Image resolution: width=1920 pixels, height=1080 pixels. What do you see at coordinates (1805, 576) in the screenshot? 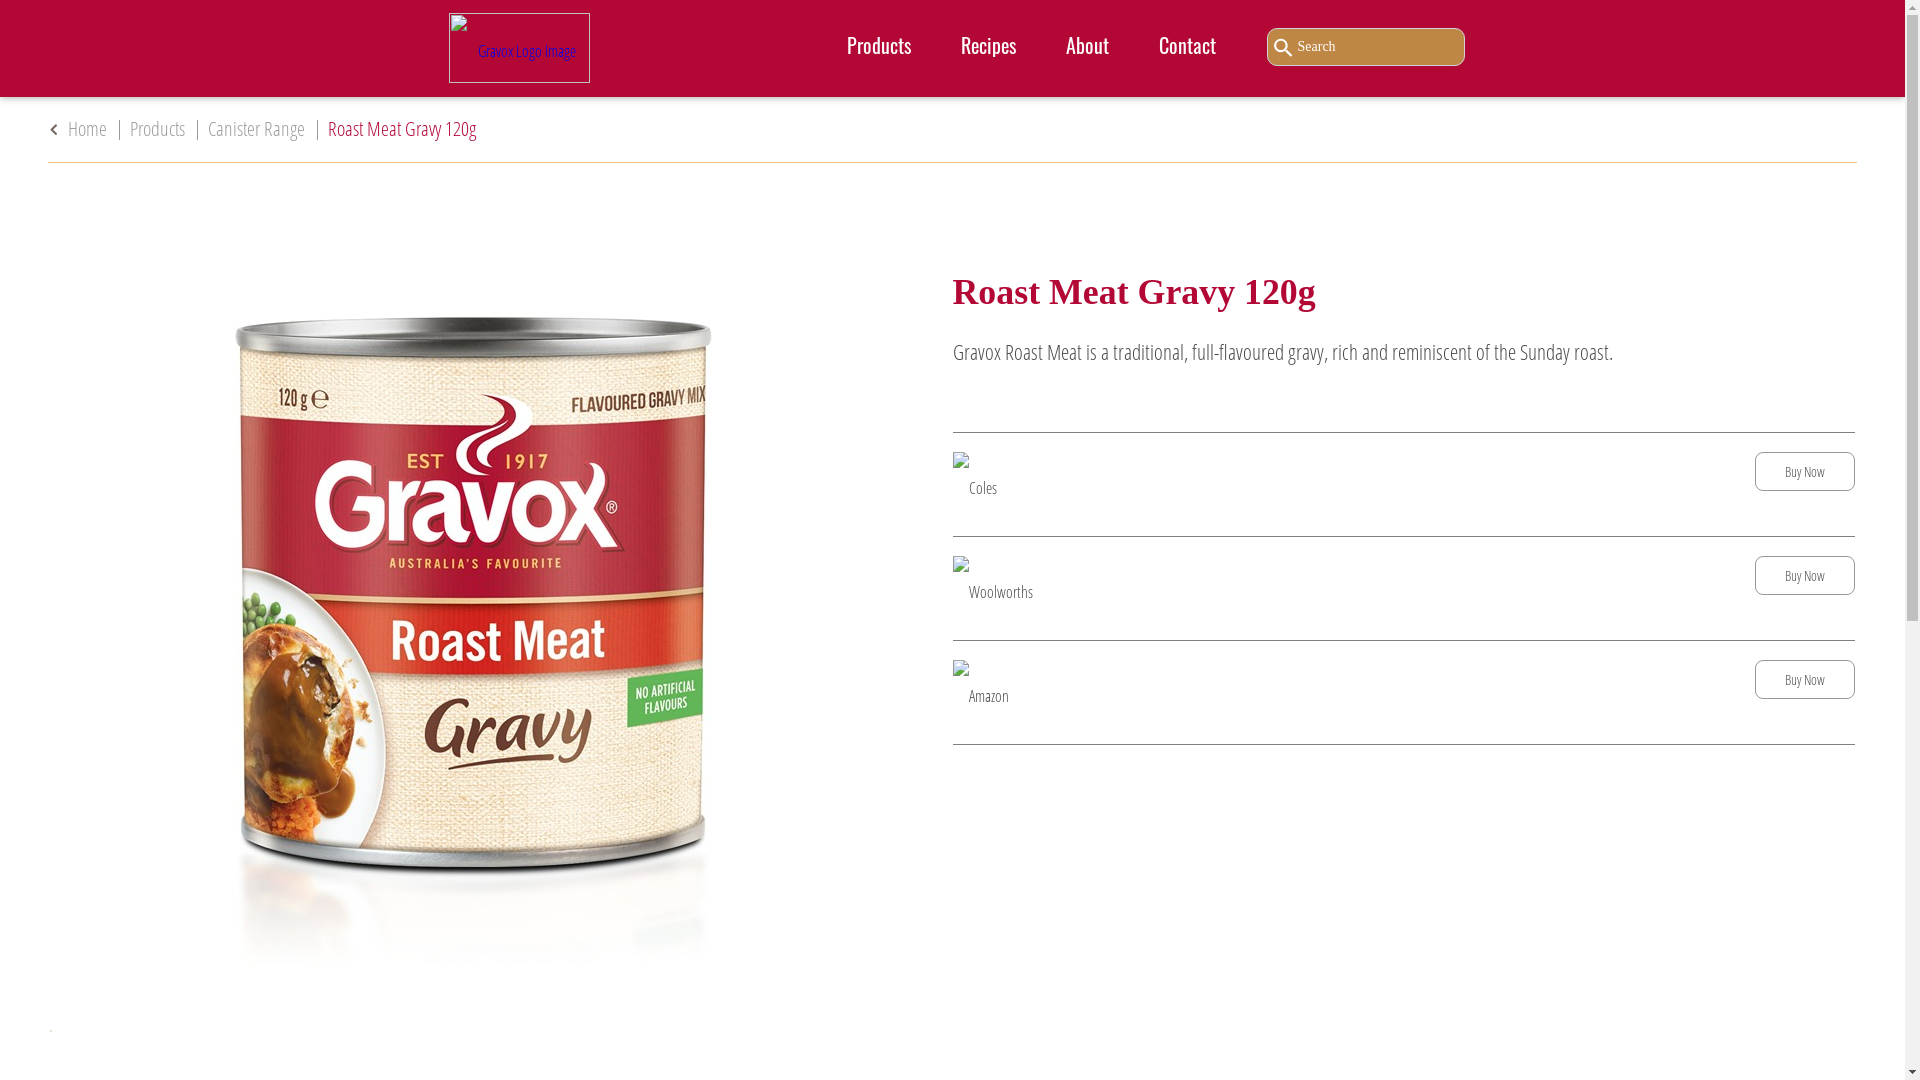
I see `Buy Now` at bounding box center [1805, 576].